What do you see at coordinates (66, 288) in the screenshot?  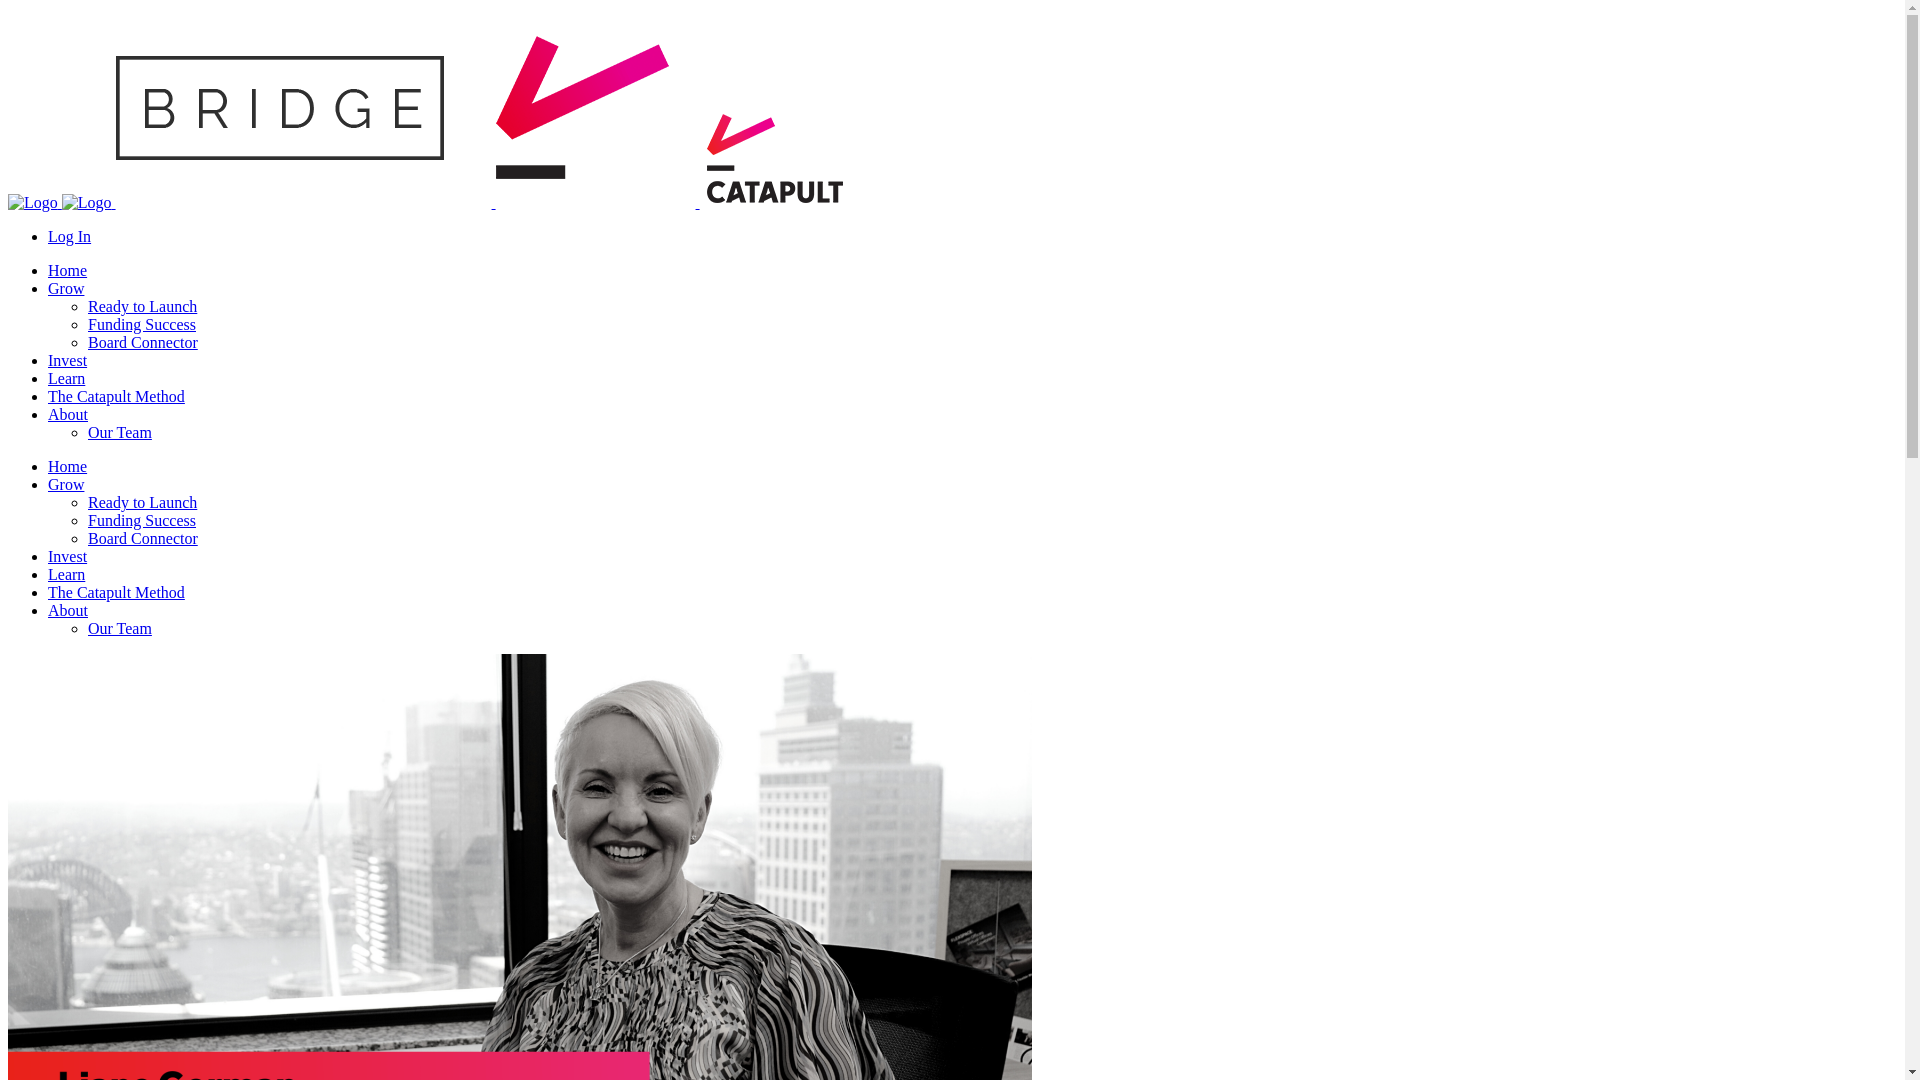 I see `Grow` at bounding box center [66, 288].